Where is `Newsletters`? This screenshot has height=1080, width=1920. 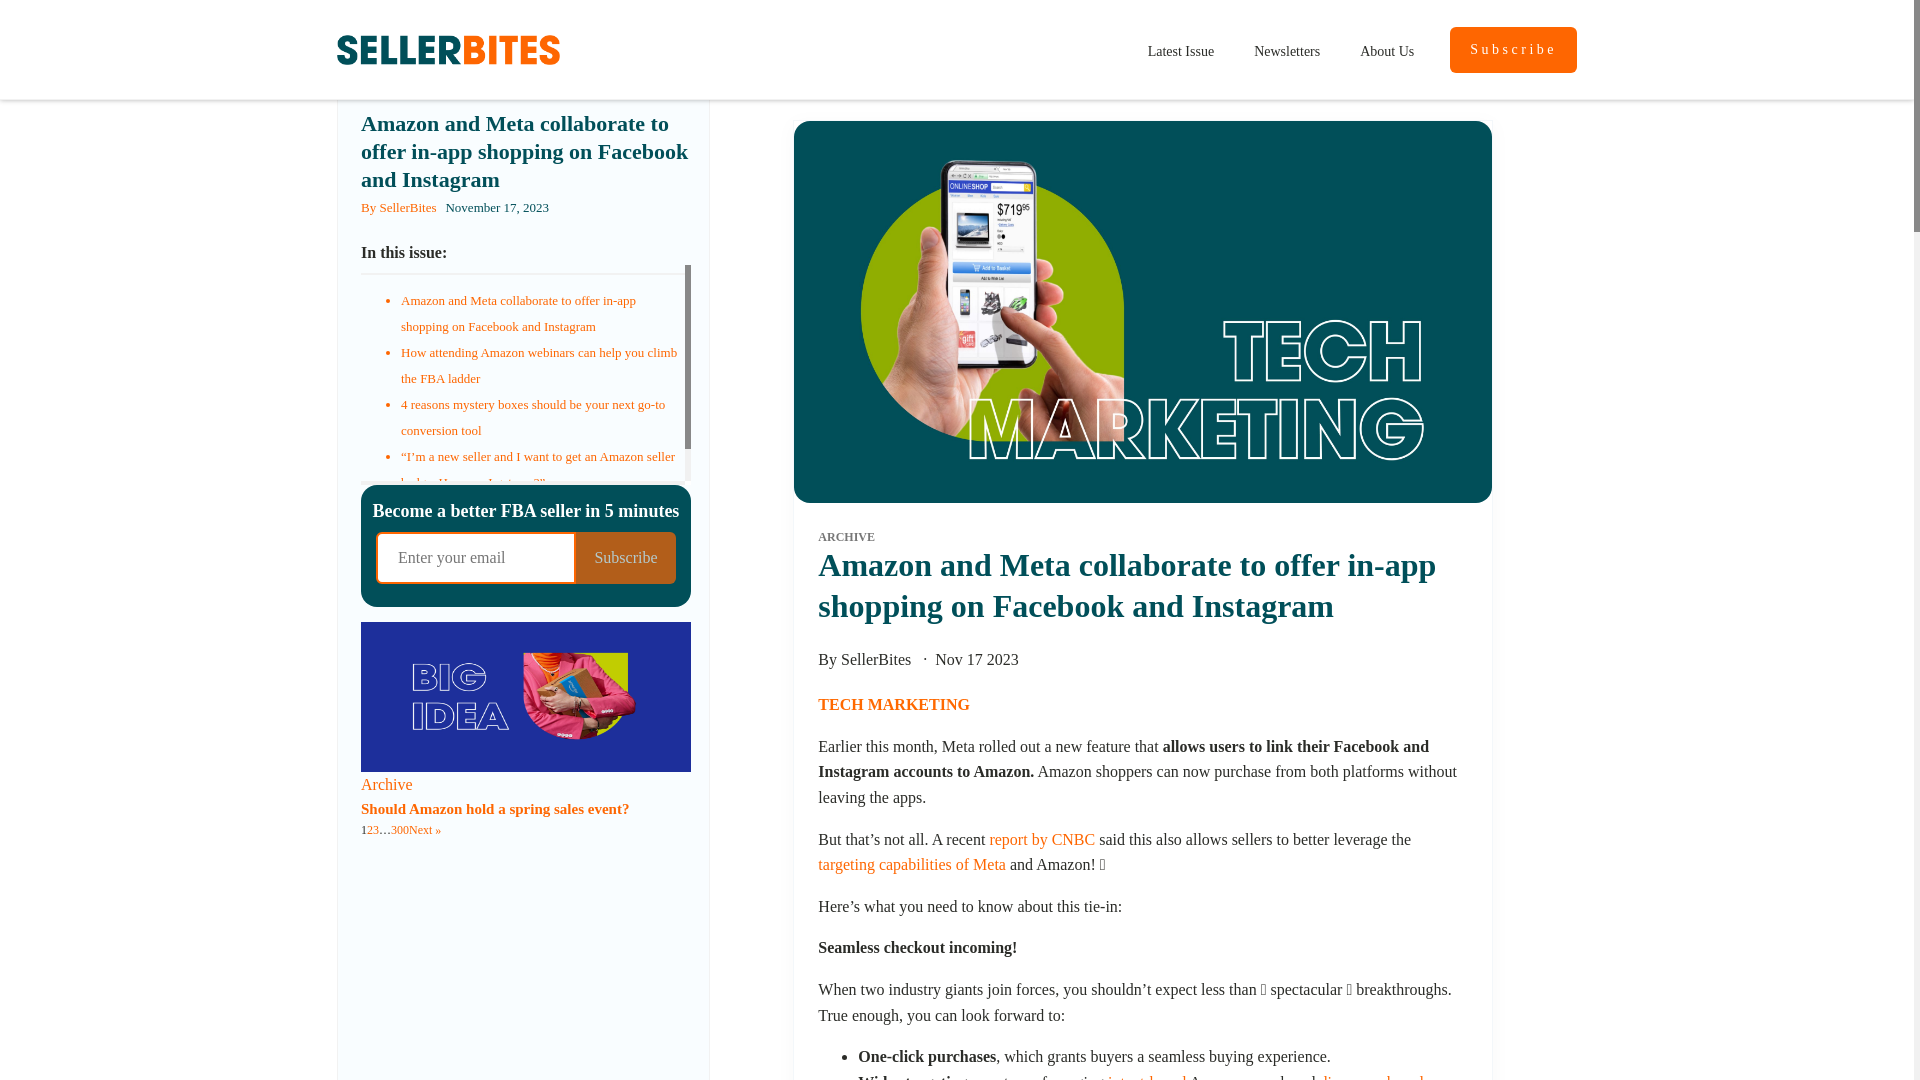
Newsletters is located at coordinates (1287, 50).